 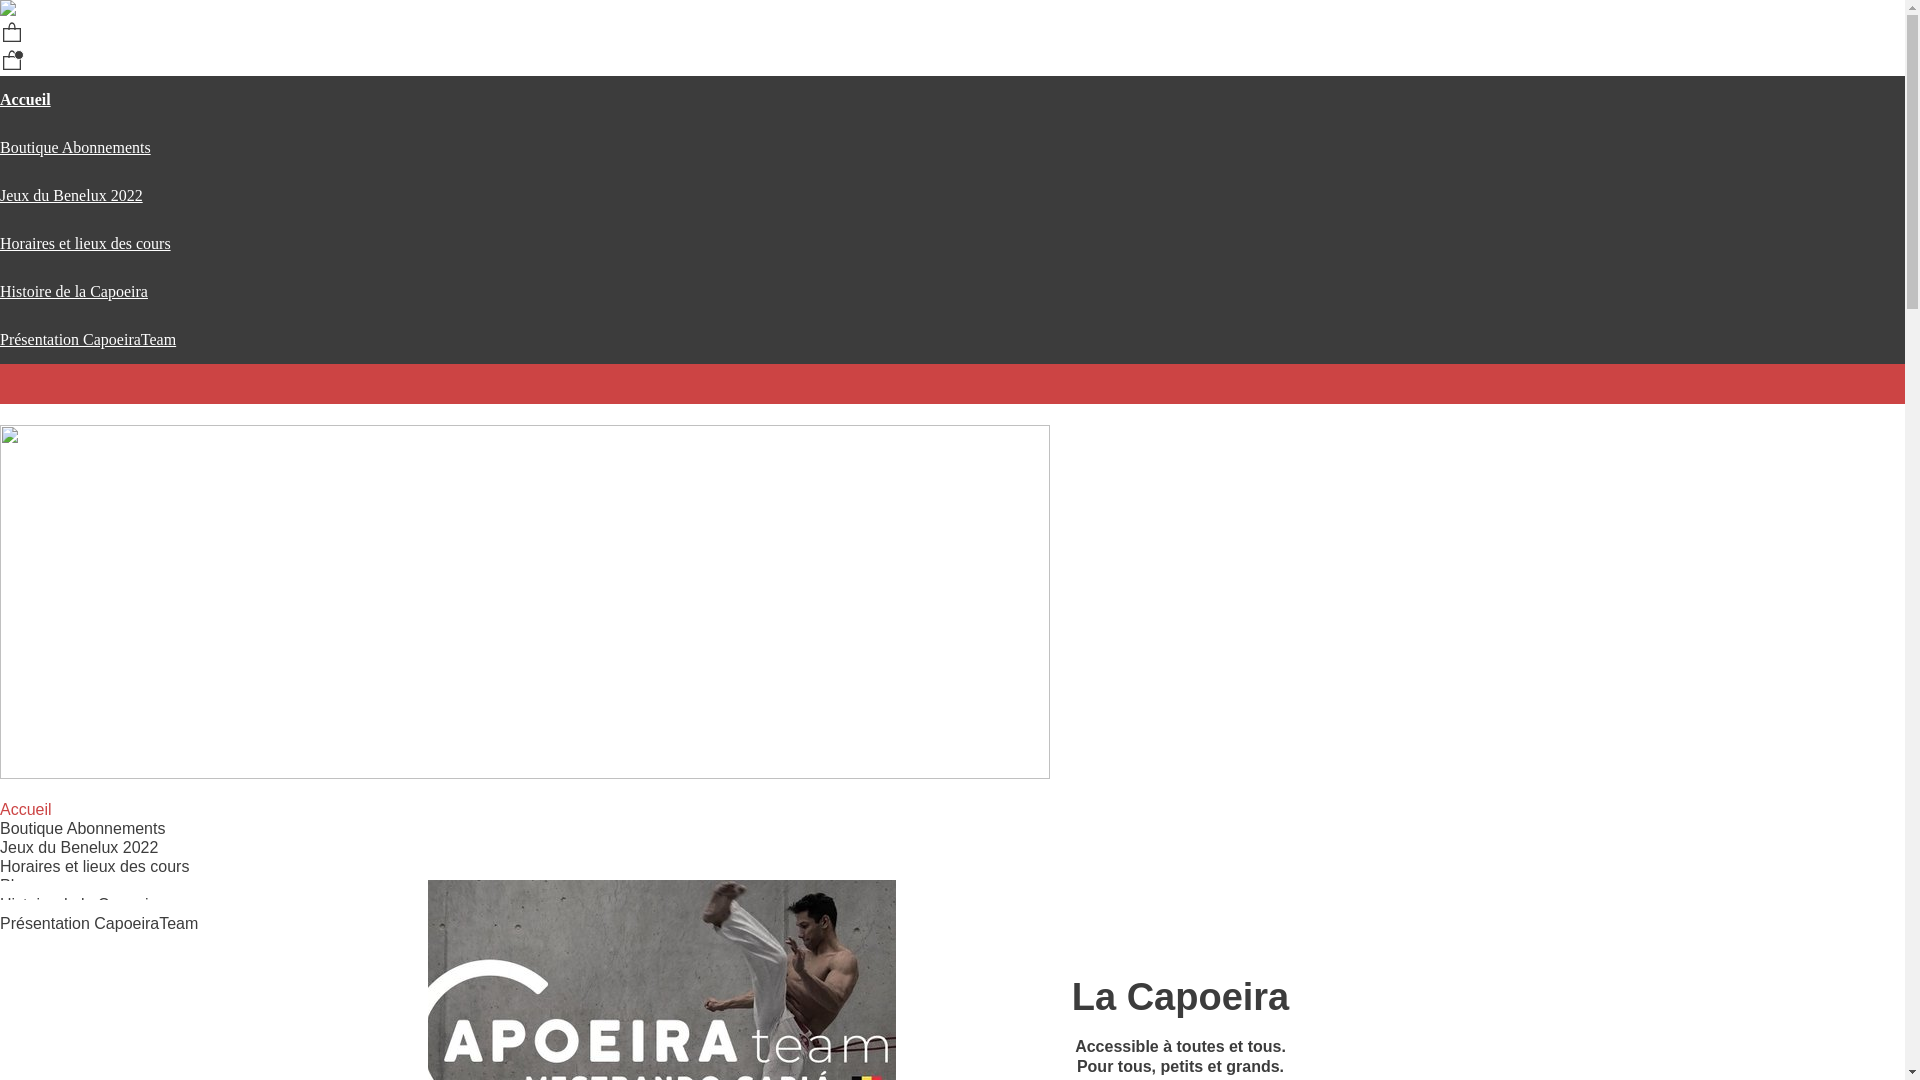 I want to click on Histoire de la Capoeira, so click(x=74, y=292).